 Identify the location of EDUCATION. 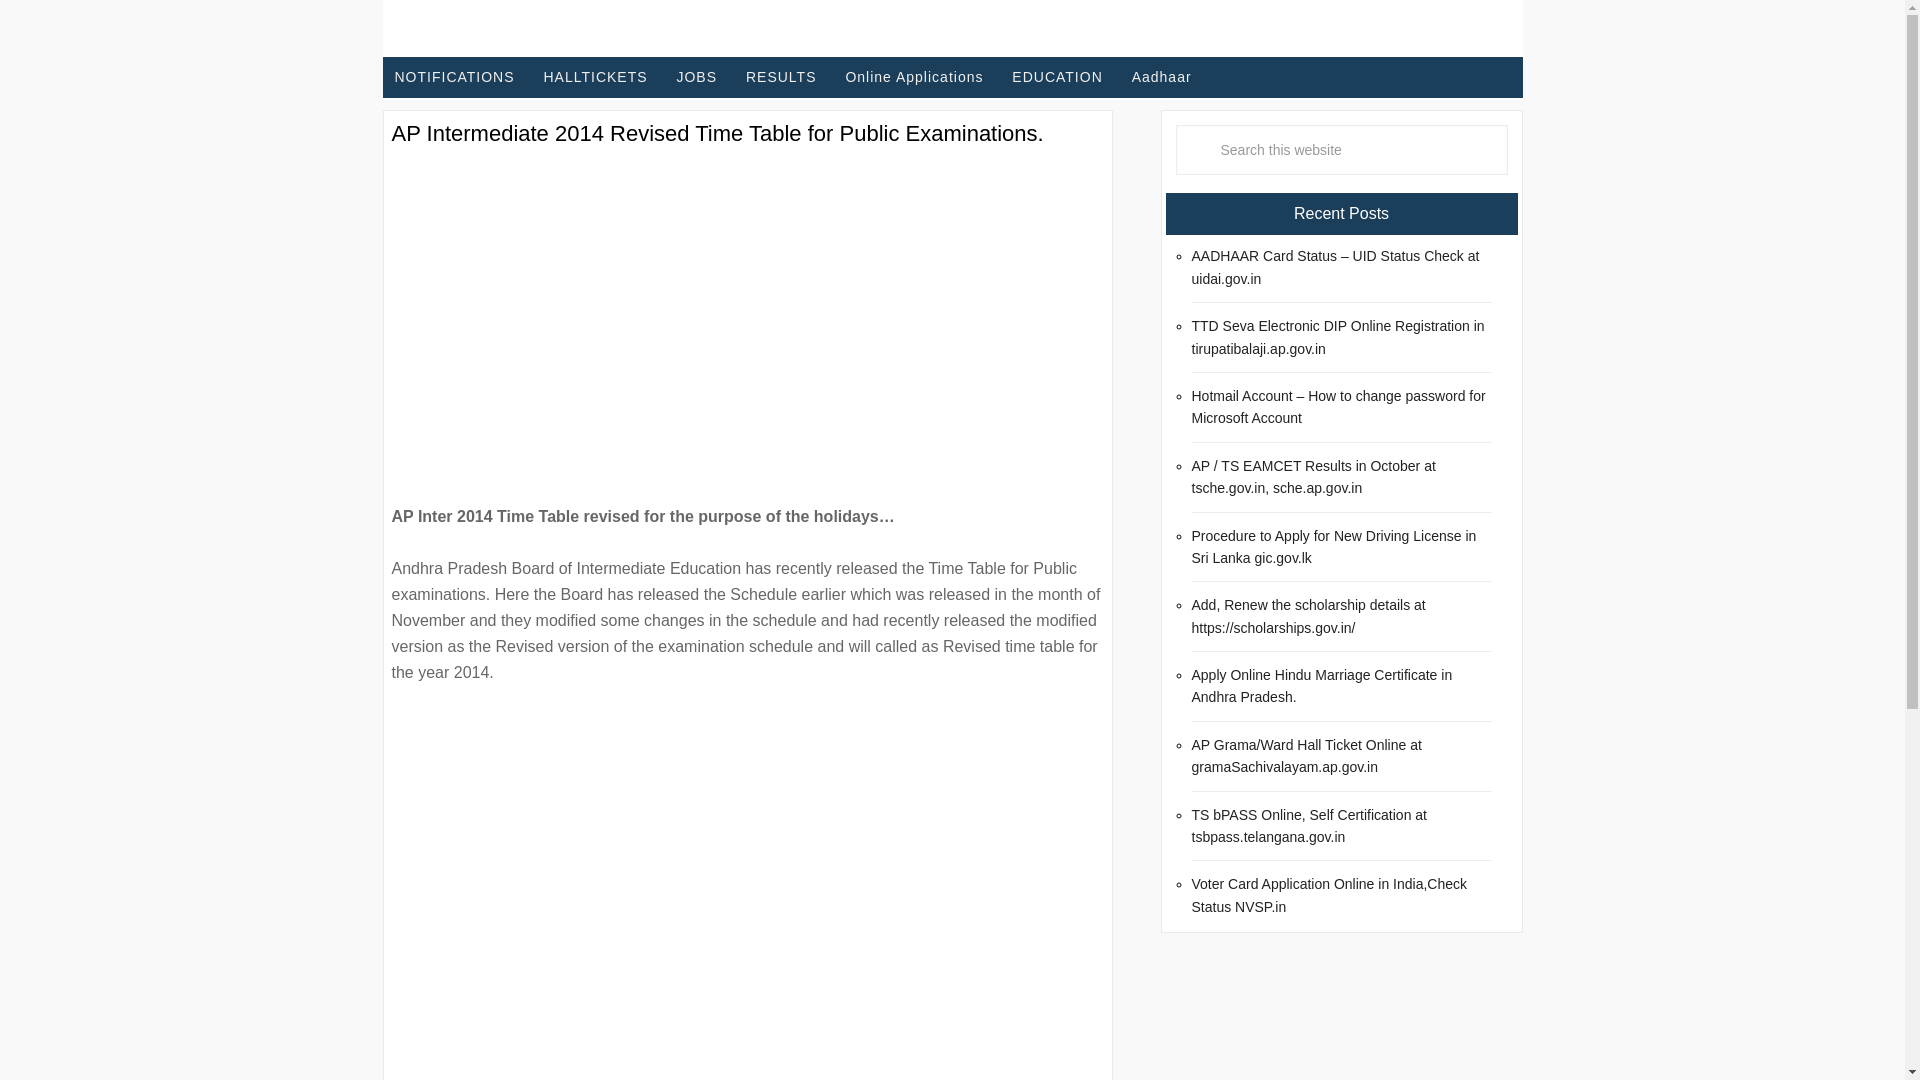
(1056, 78).